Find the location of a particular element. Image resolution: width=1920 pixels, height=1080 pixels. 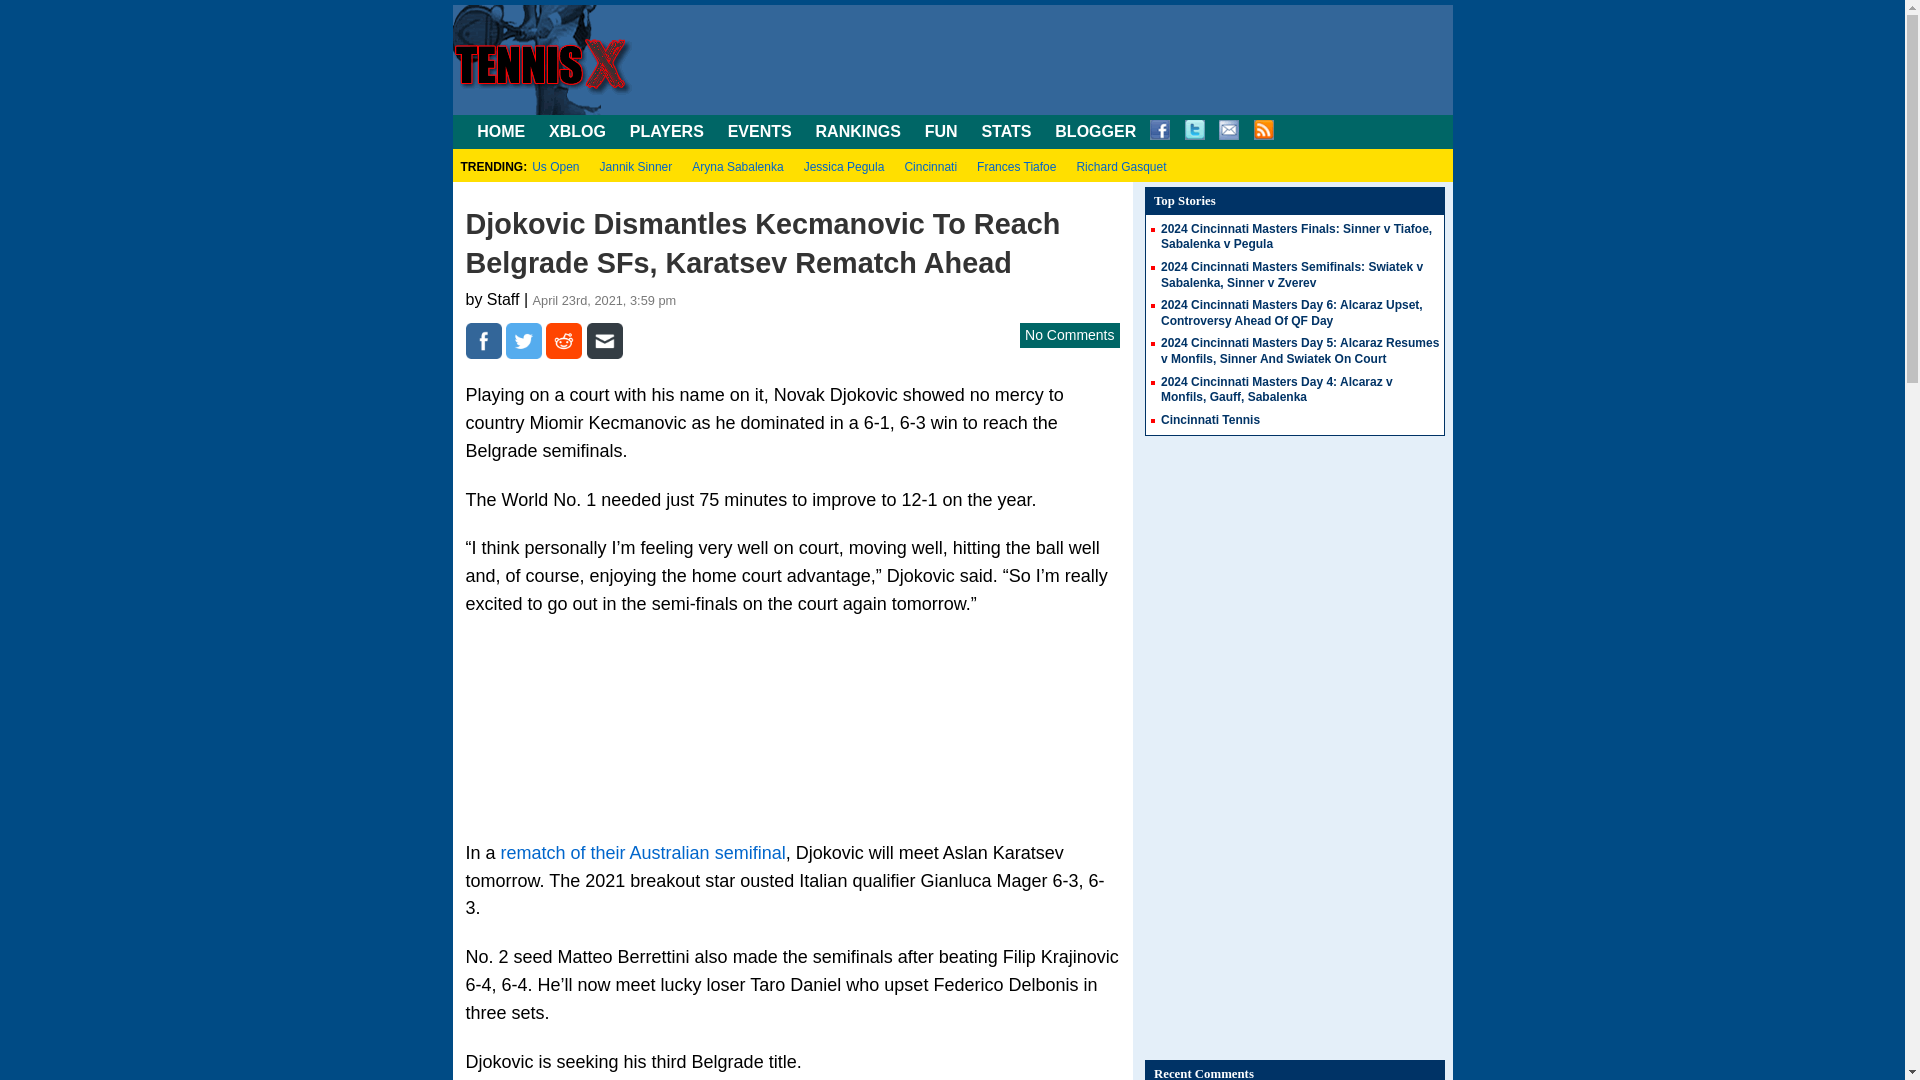

Tennis Rankings is located at coordinates (858, 132).